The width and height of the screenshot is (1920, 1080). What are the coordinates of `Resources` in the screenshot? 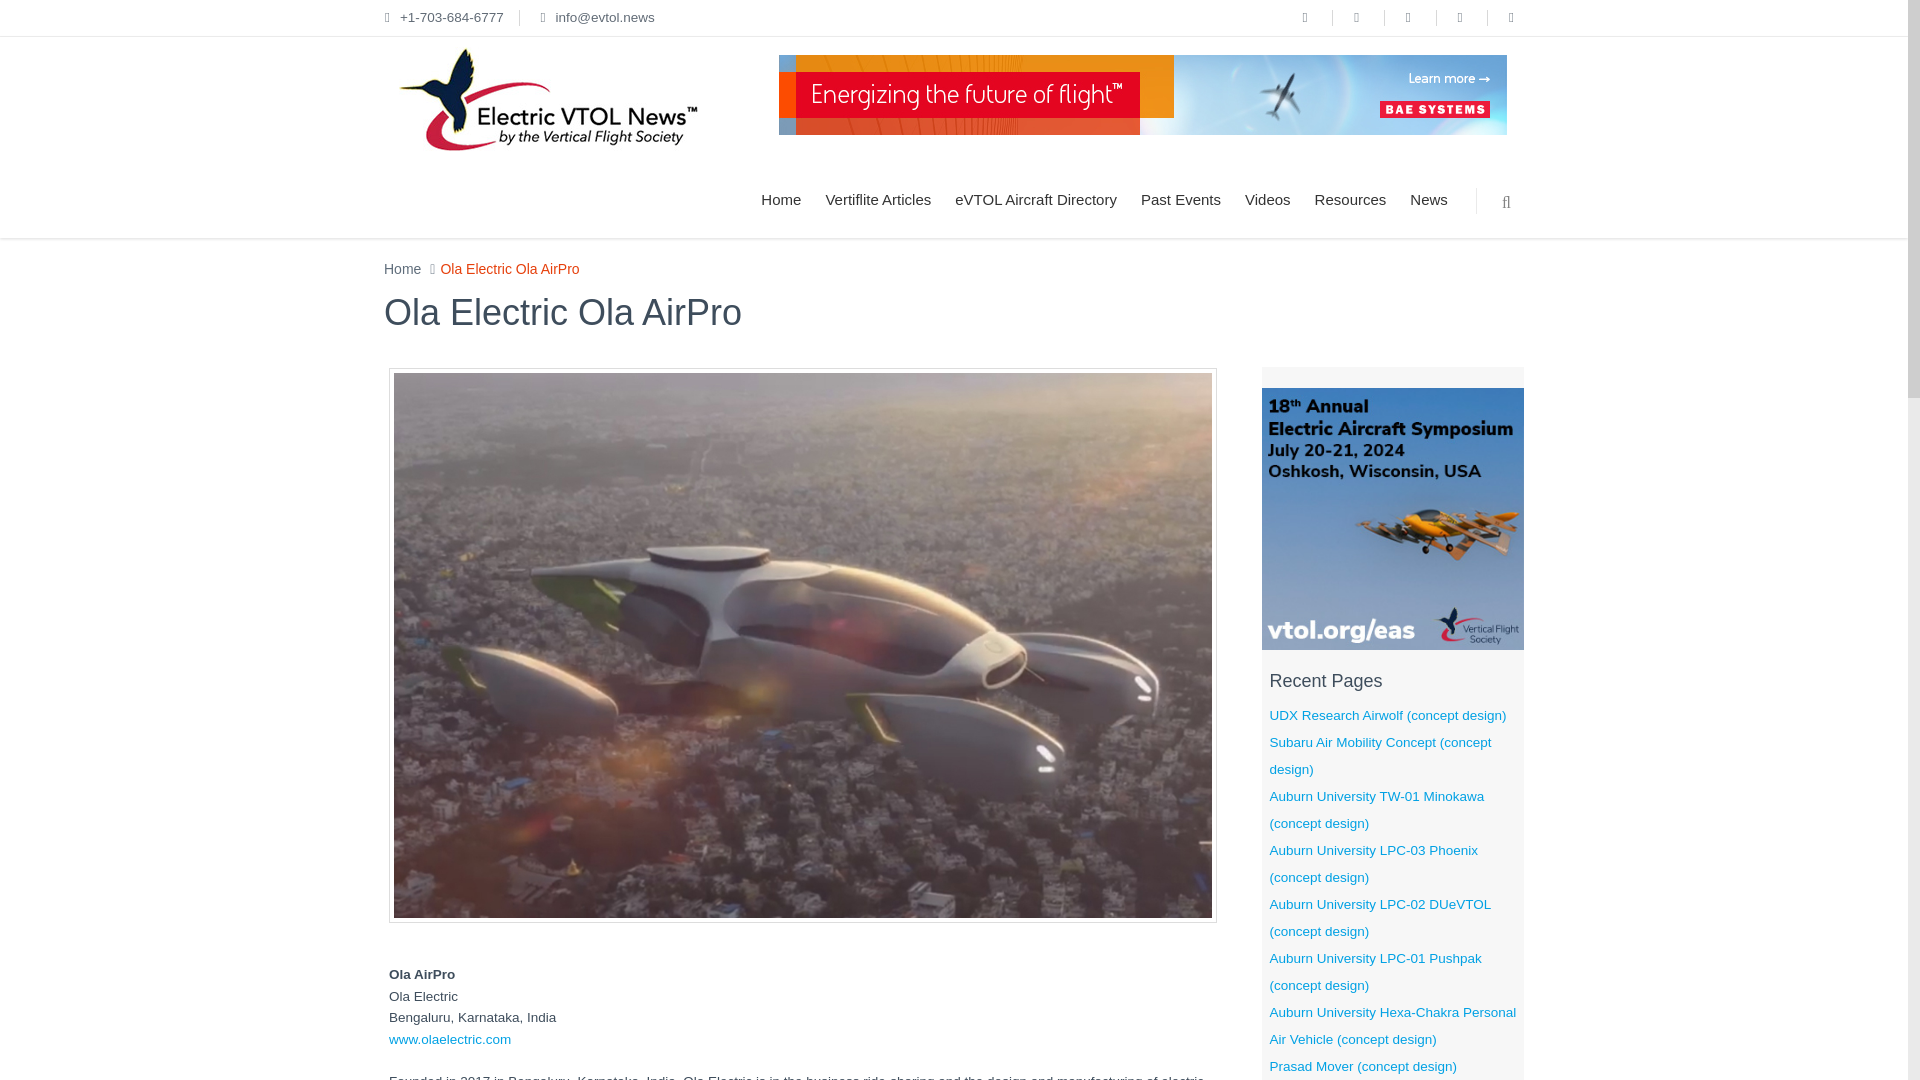 It's located at (1351, 200).